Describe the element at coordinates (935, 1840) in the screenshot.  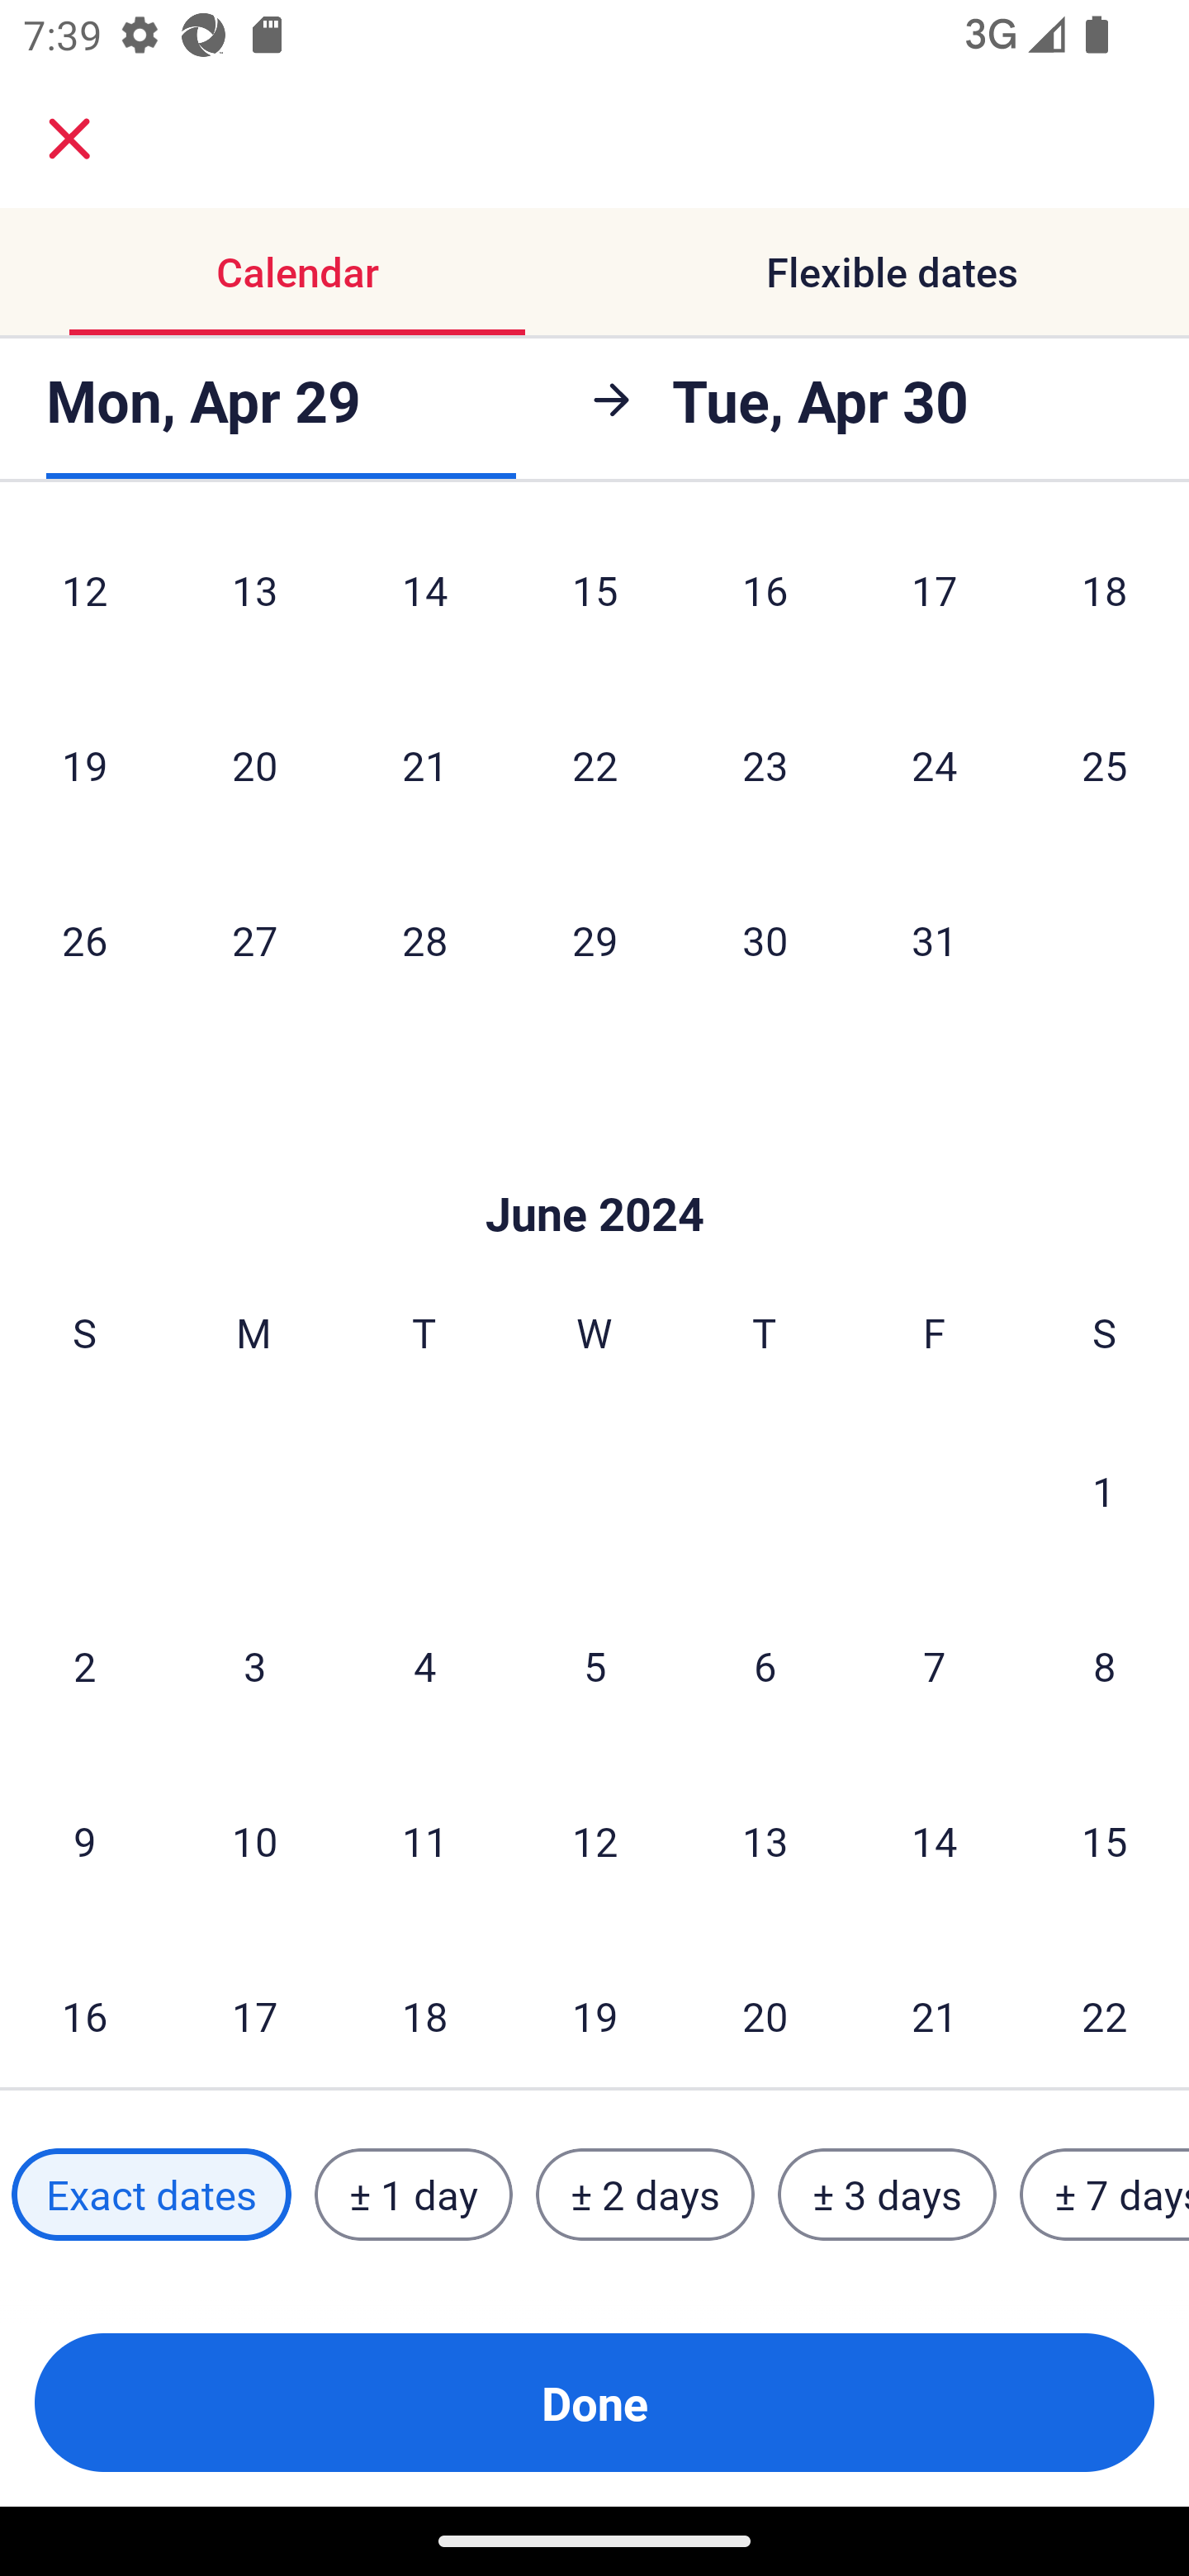
I see `14 Friday, June 14, 2024` at that location.